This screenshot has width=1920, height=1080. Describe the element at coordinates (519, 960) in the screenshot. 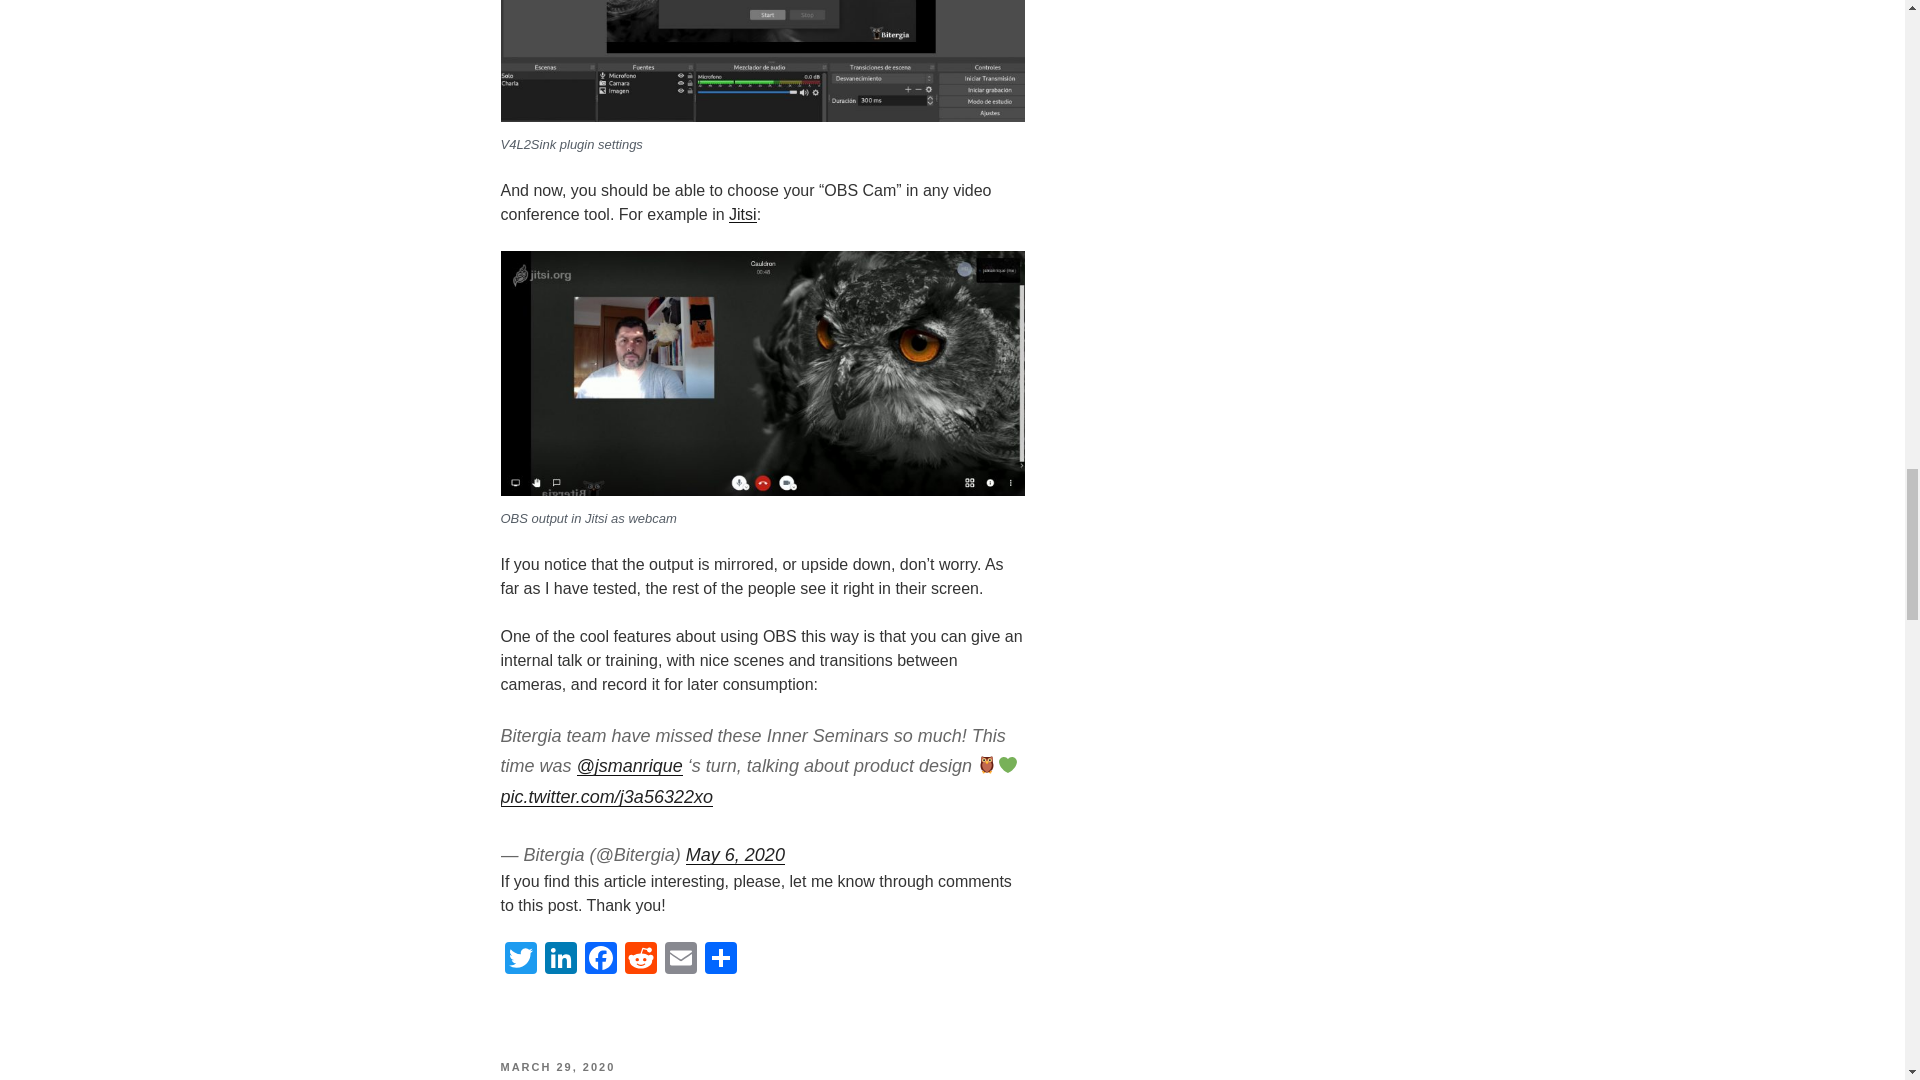

I see `Twitter` at that location.